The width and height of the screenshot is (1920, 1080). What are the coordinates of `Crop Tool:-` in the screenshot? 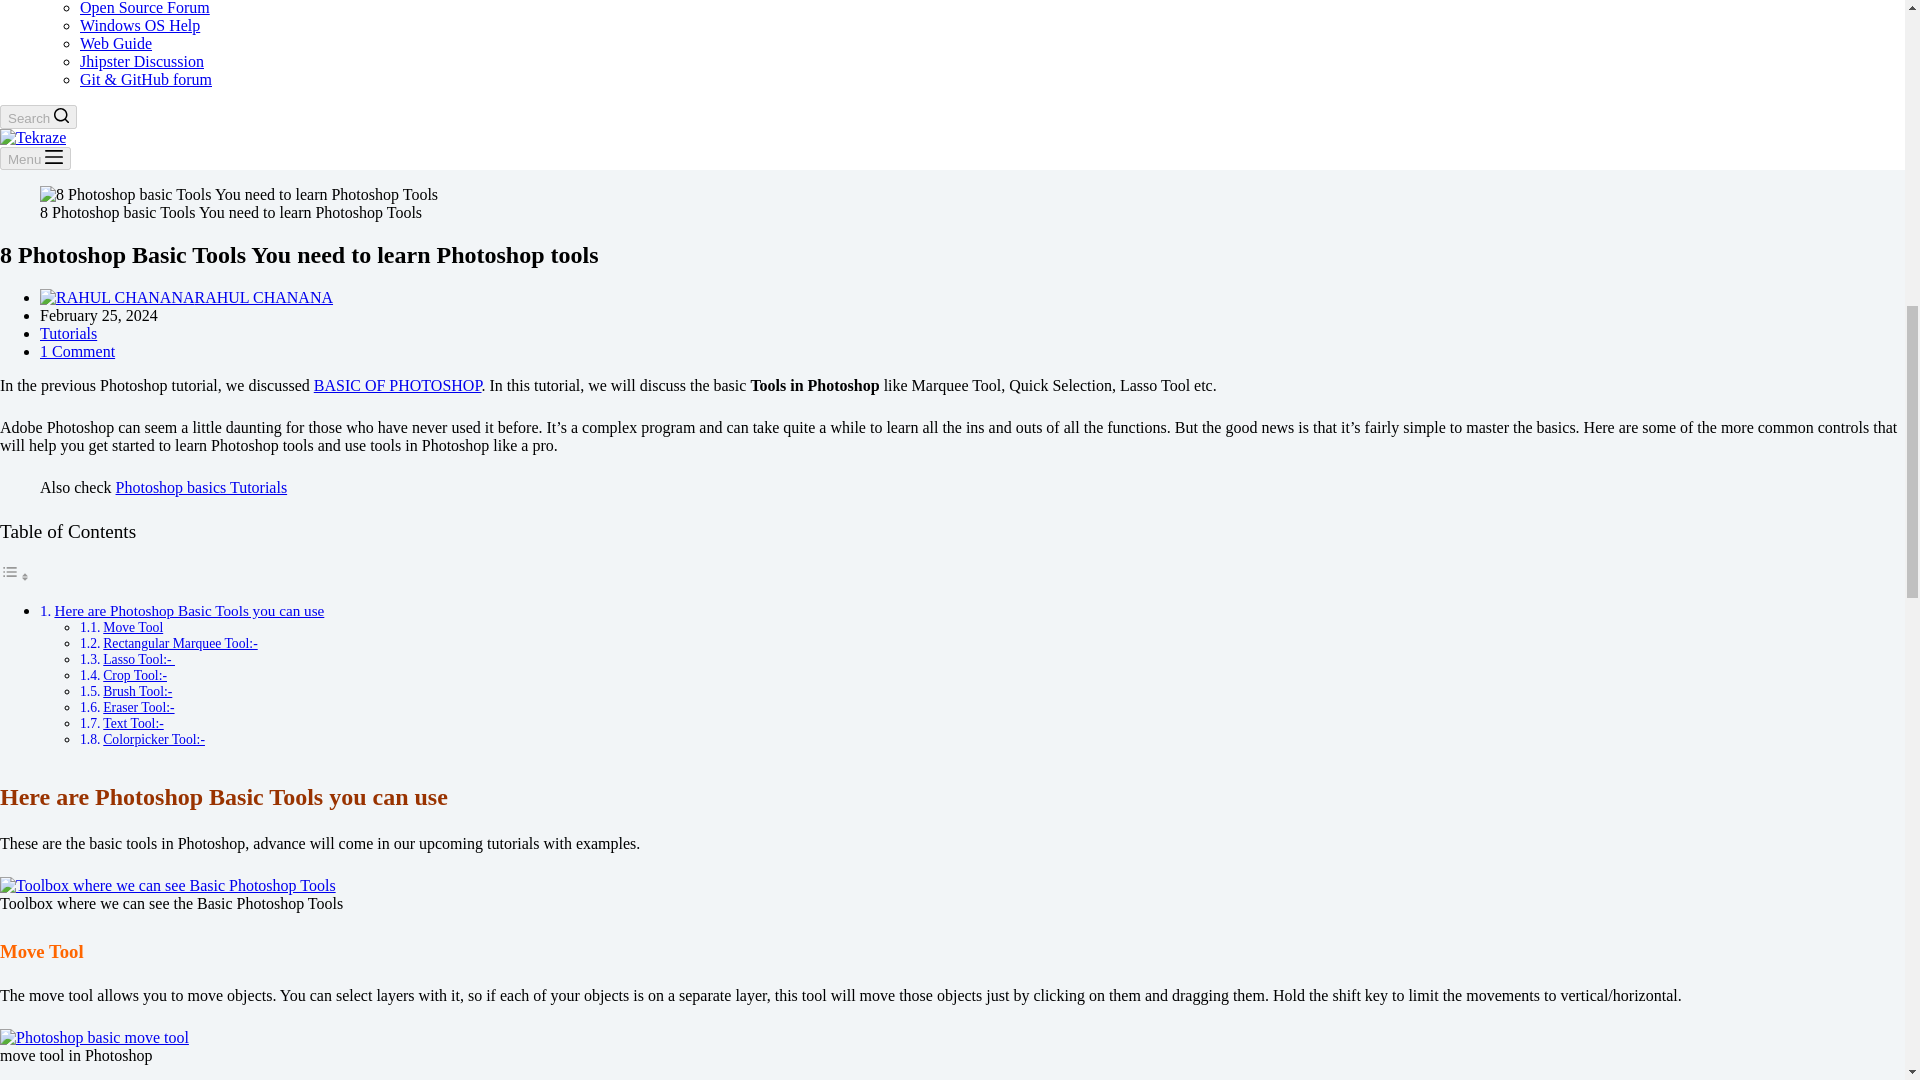 It's located at (135, 675).